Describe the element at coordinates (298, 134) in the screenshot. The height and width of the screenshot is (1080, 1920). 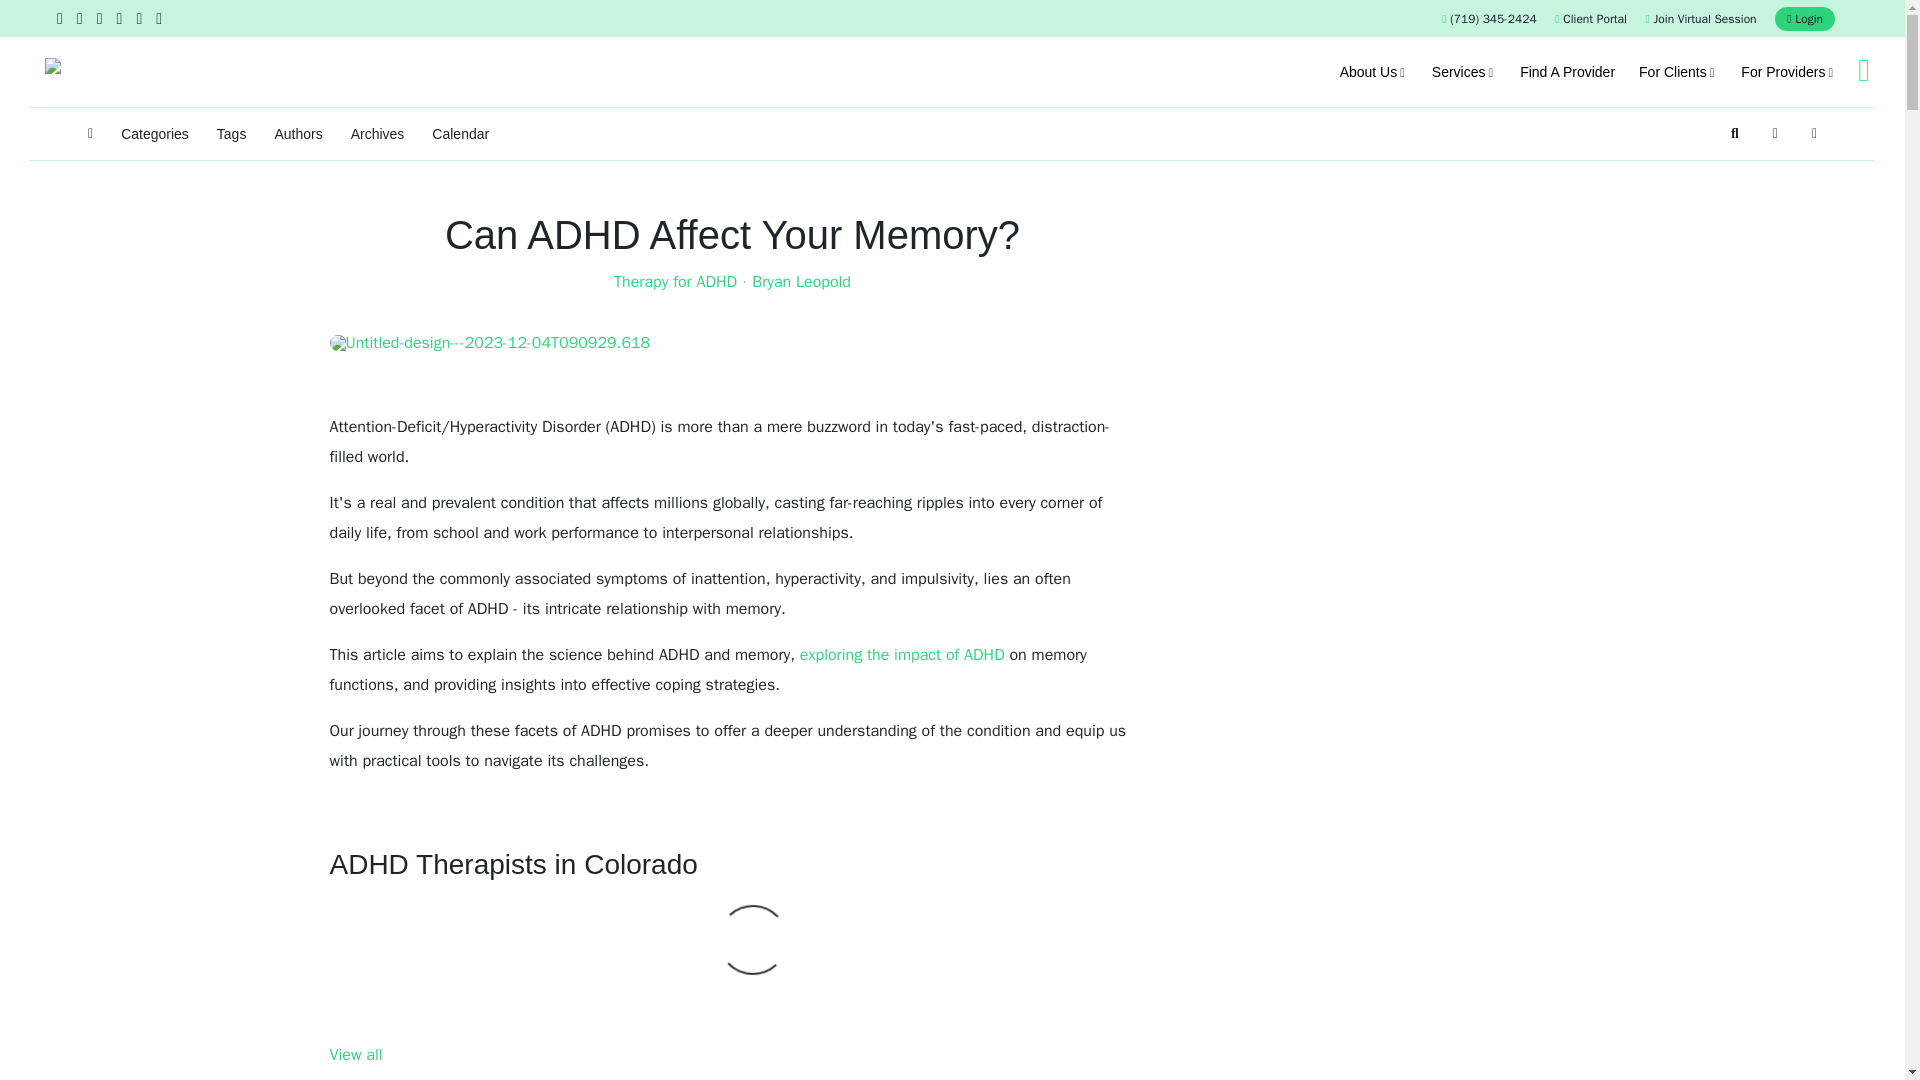
I see `Authors` at that location.